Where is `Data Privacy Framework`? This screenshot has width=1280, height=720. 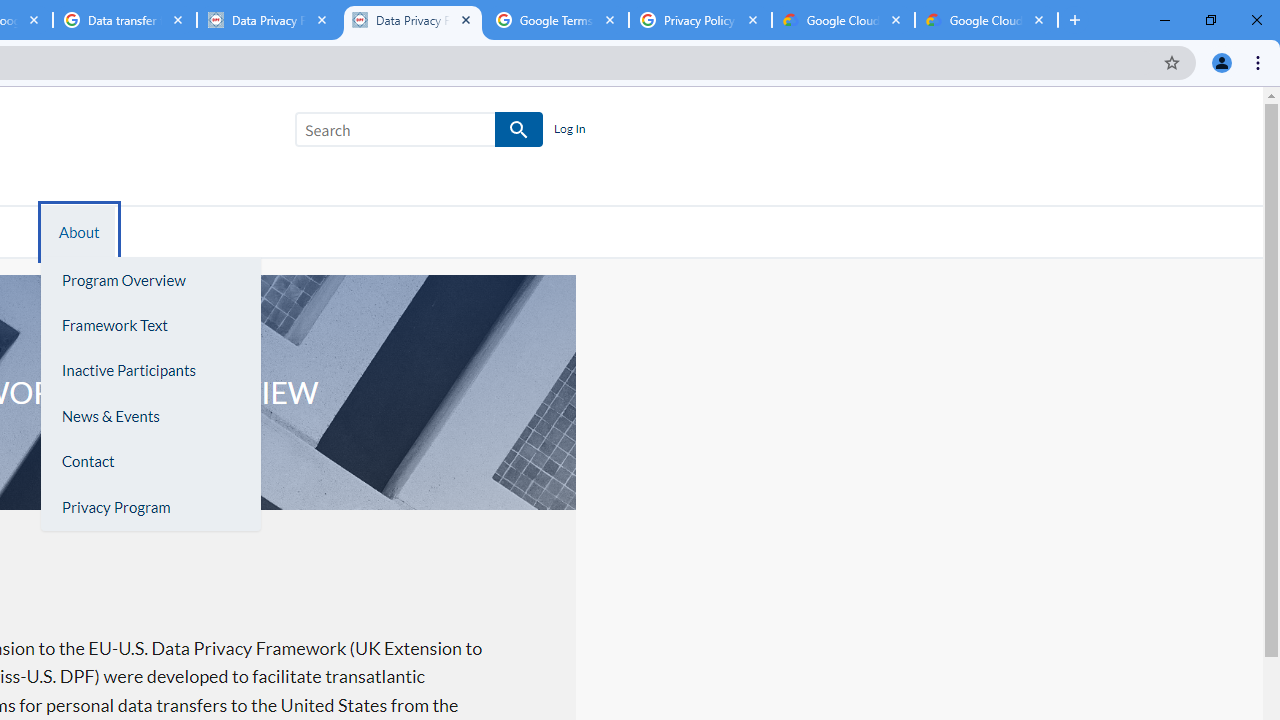
Data Privacy Framework is located at coordinates (268, 20).